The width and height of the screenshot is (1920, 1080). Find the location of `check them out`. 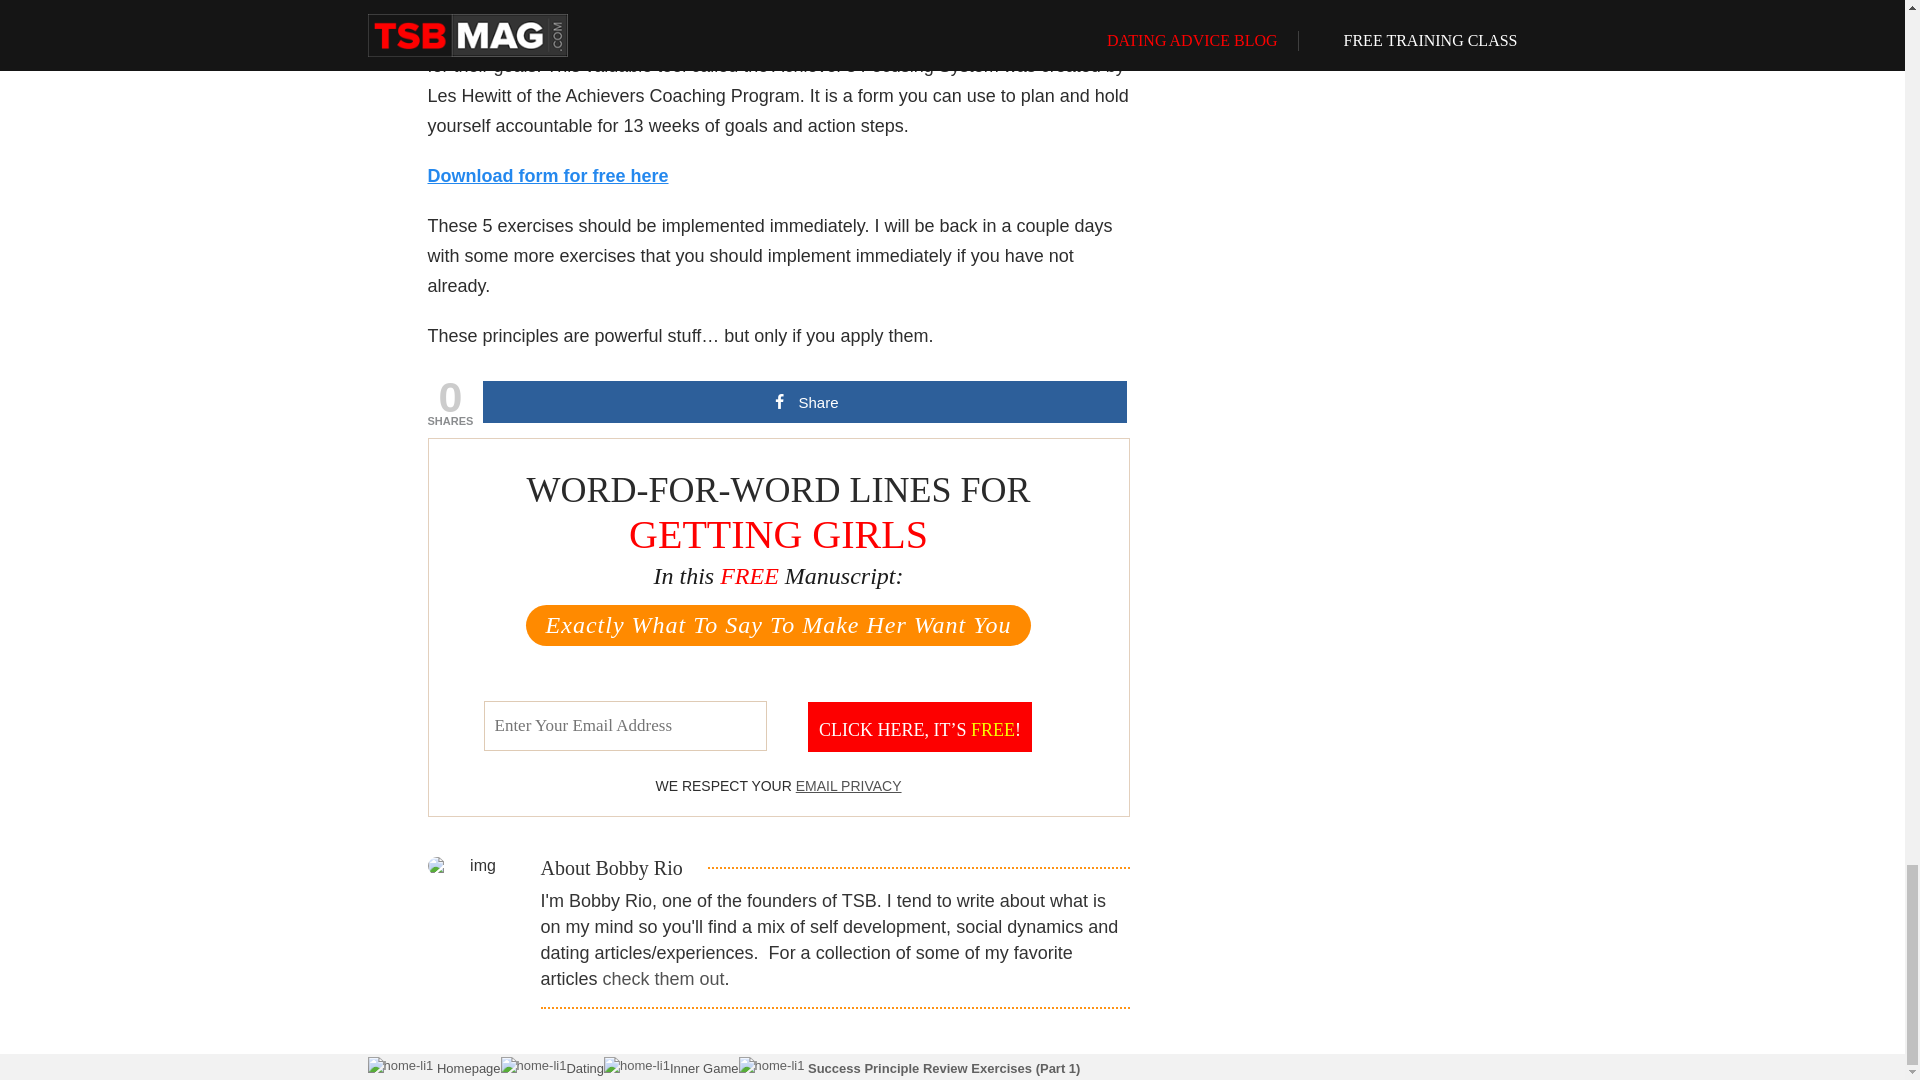

check them out is located at coordinates (664, 978).